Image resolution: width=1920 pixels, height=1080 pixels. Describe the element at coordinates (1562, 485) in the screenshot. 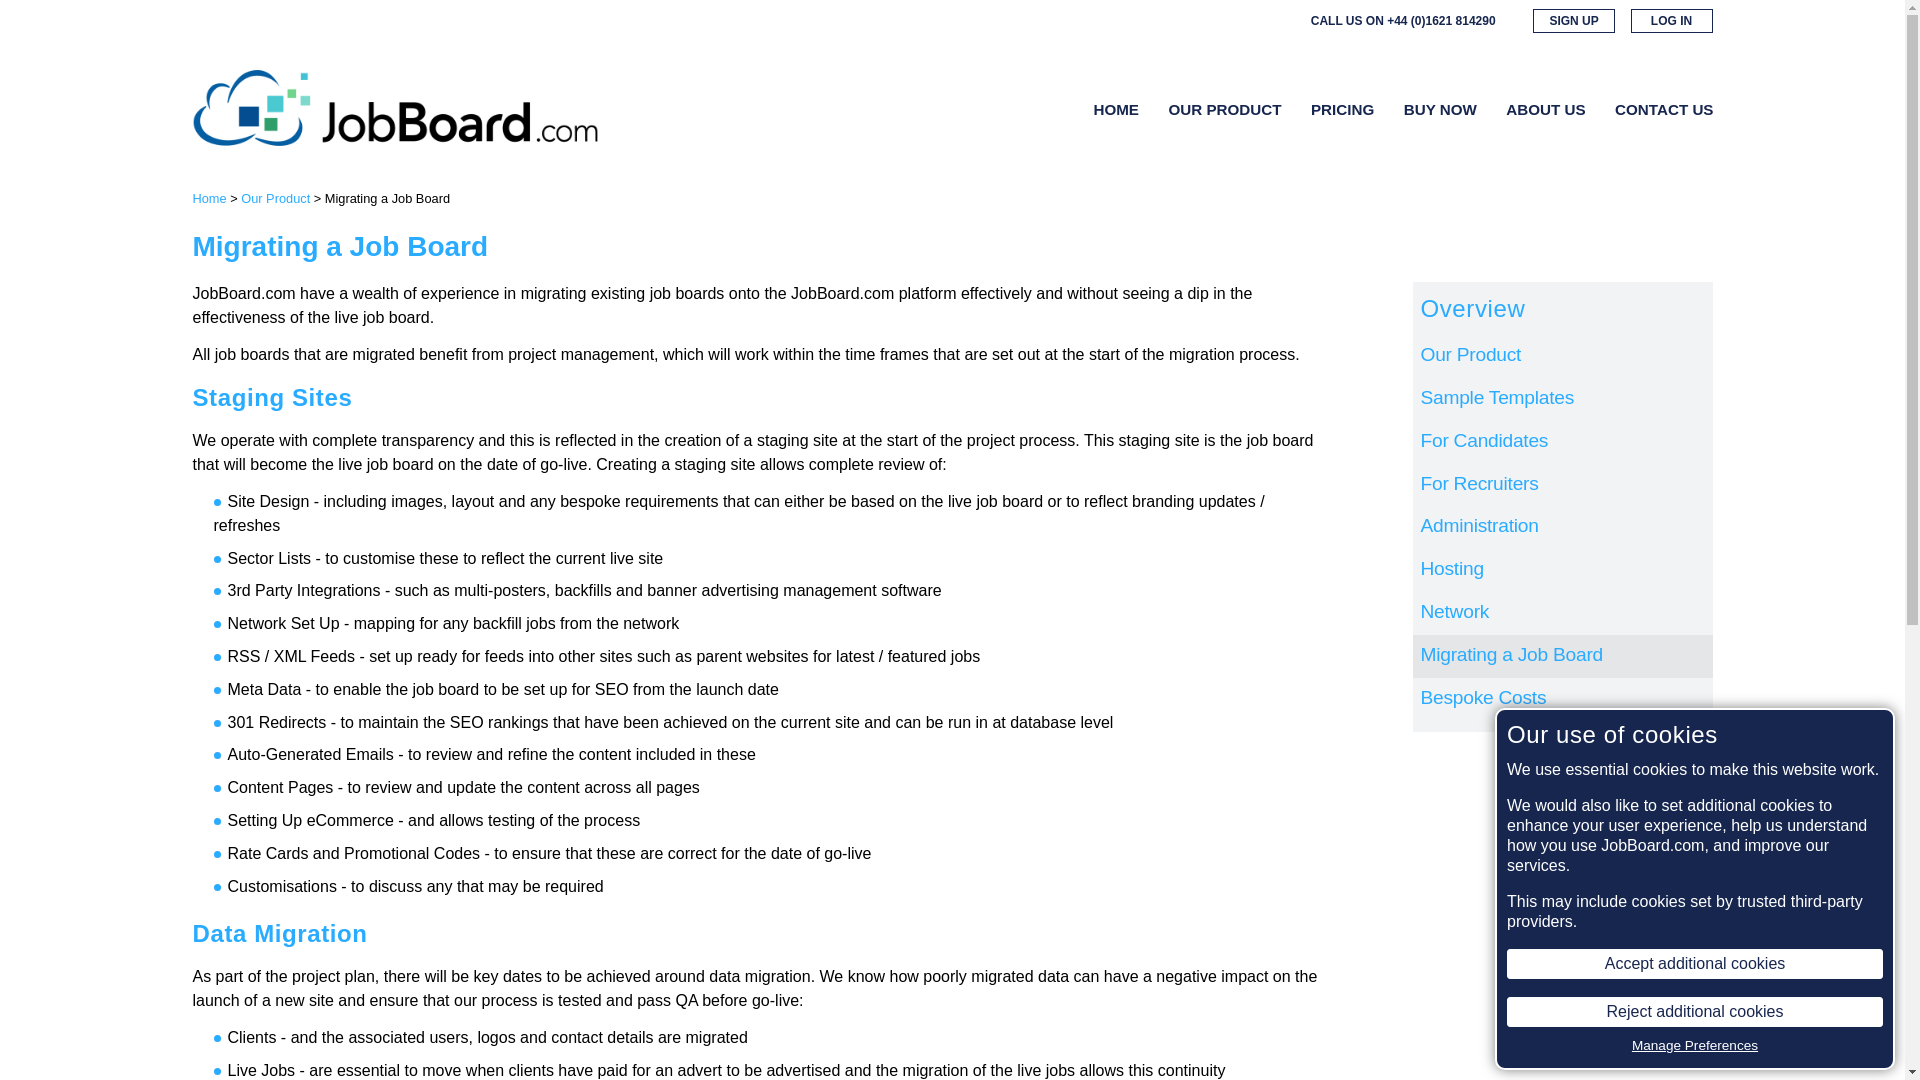

I see `For Recruiters` at that location.